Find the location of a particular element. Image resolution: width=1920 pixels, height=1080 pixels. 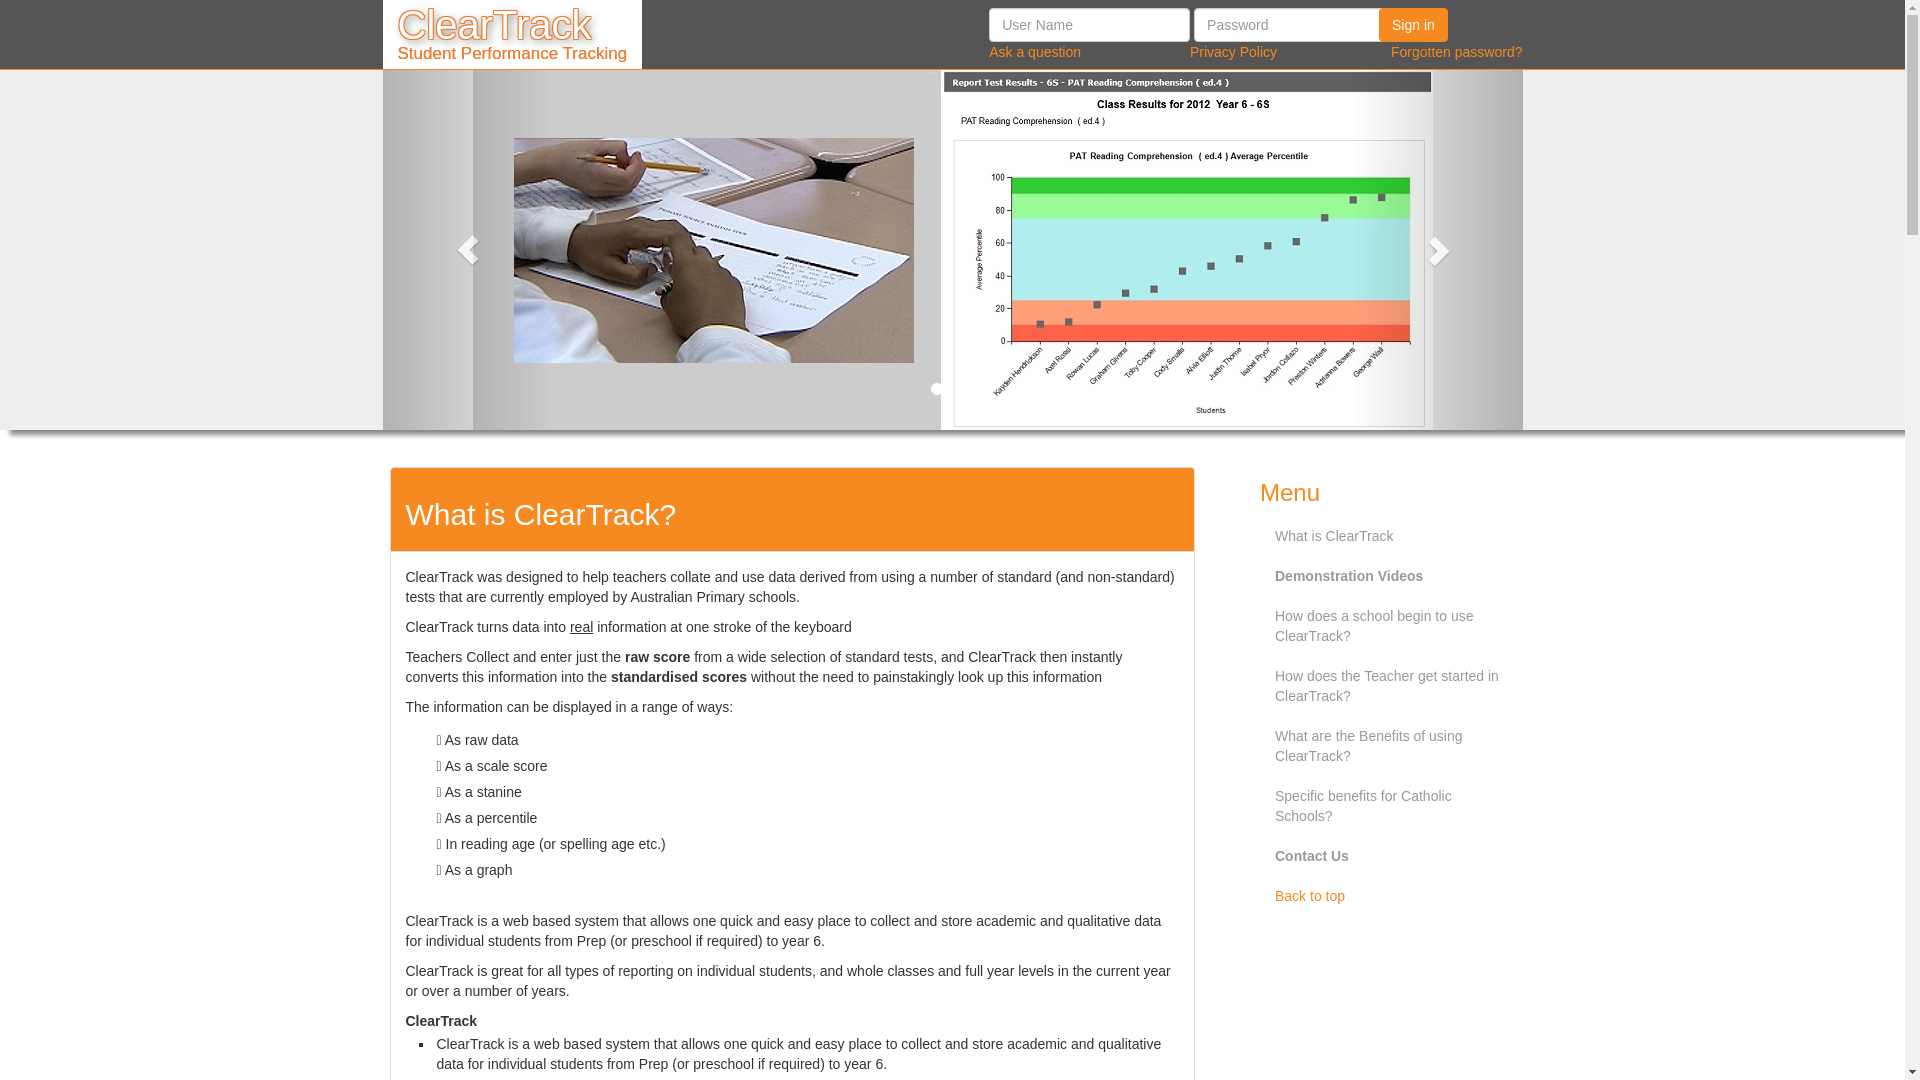

Demonstration Videos is located at coordinates (1392, 576).